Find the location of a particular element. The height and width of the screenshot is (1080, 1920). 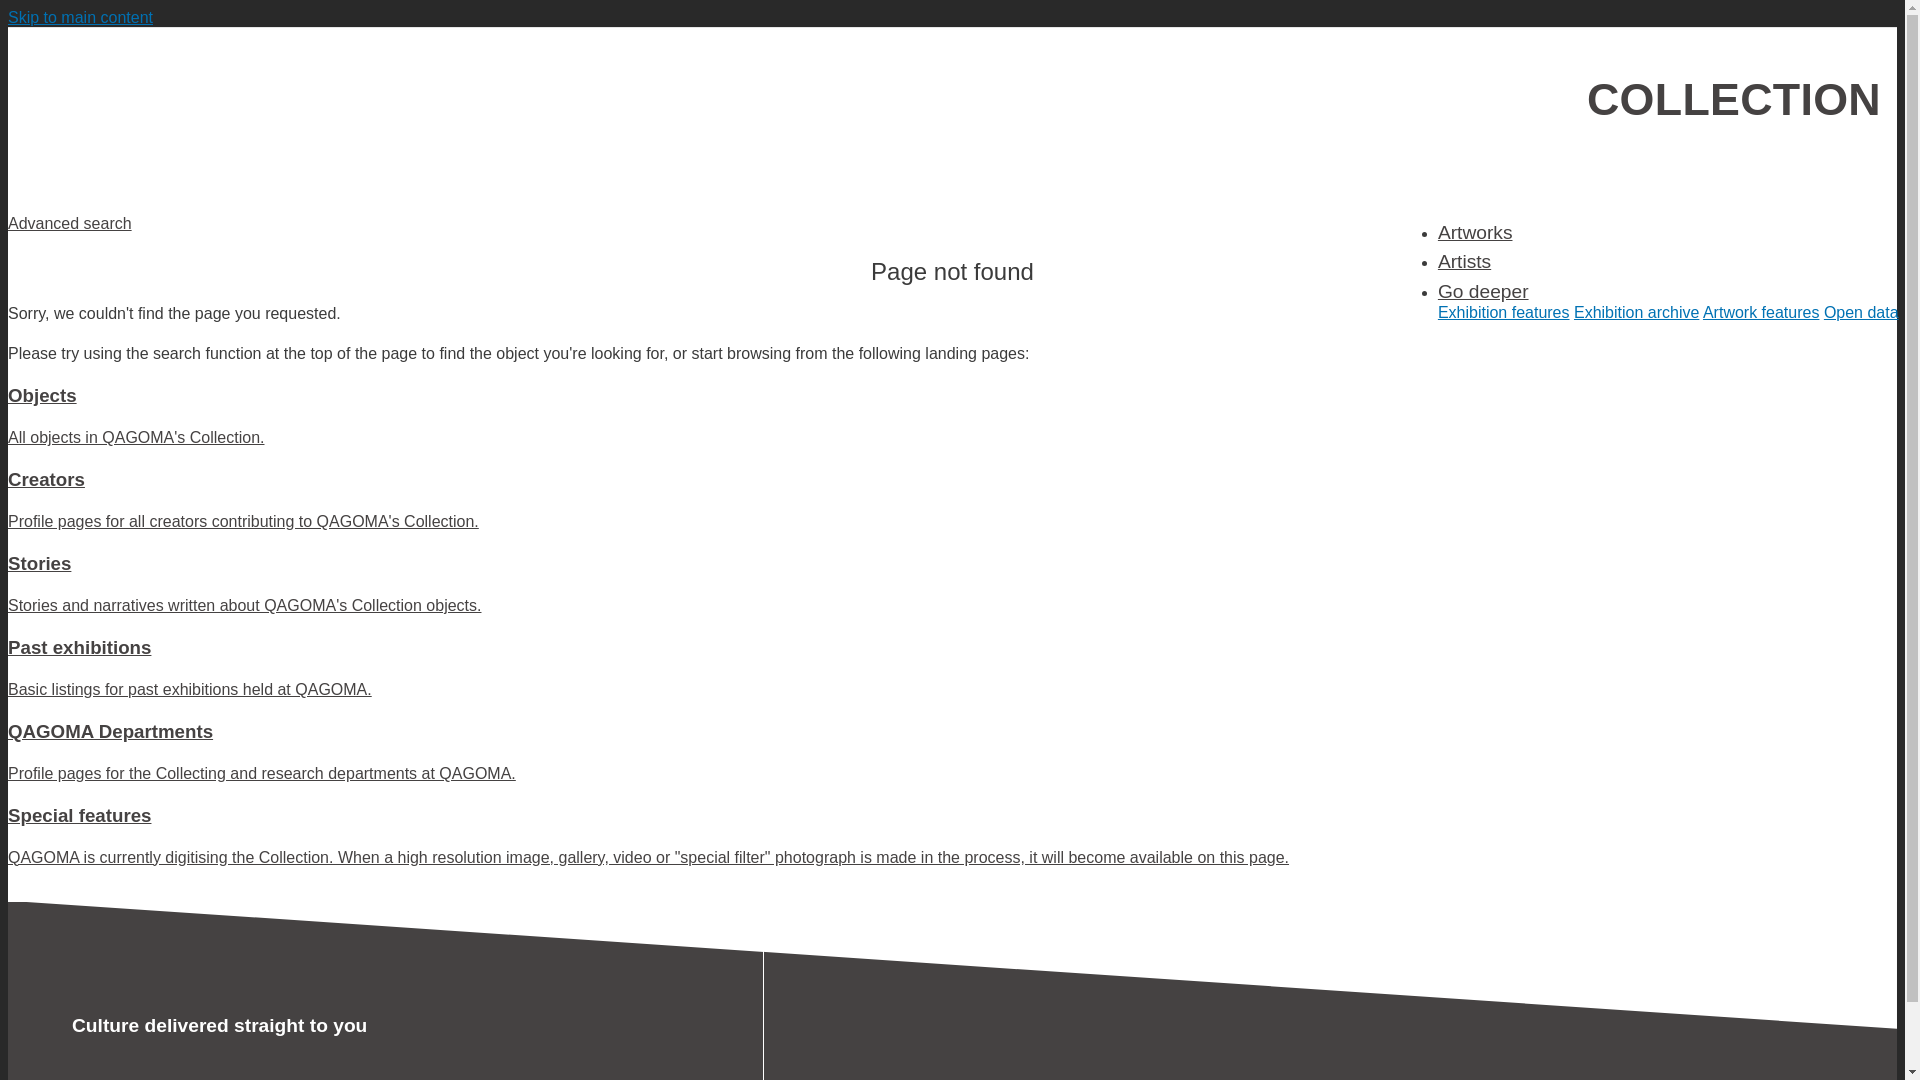

Artwork features is located at coordinates (1760, 312).